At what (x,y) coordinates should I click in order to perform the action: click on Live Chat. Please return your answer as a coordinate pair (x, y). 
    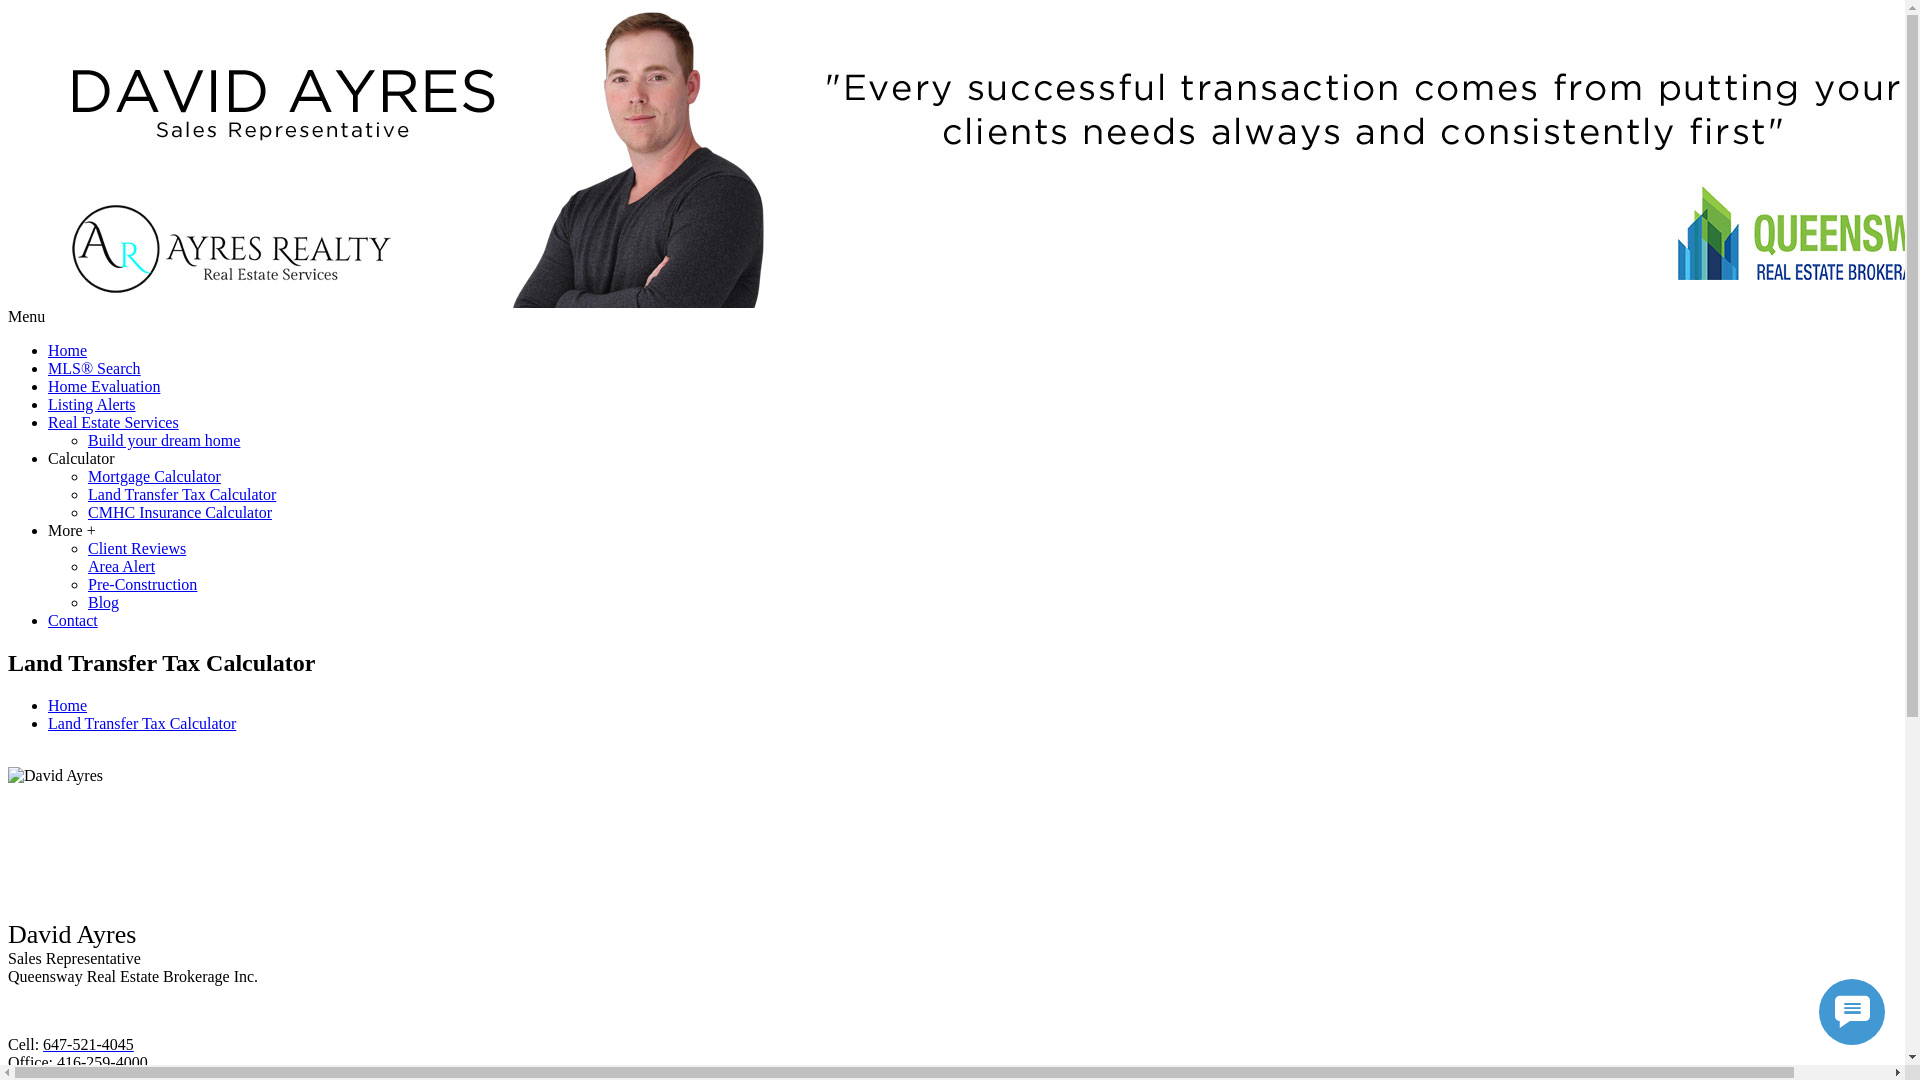
    Looking at the image, I should click on (1852, 1012).